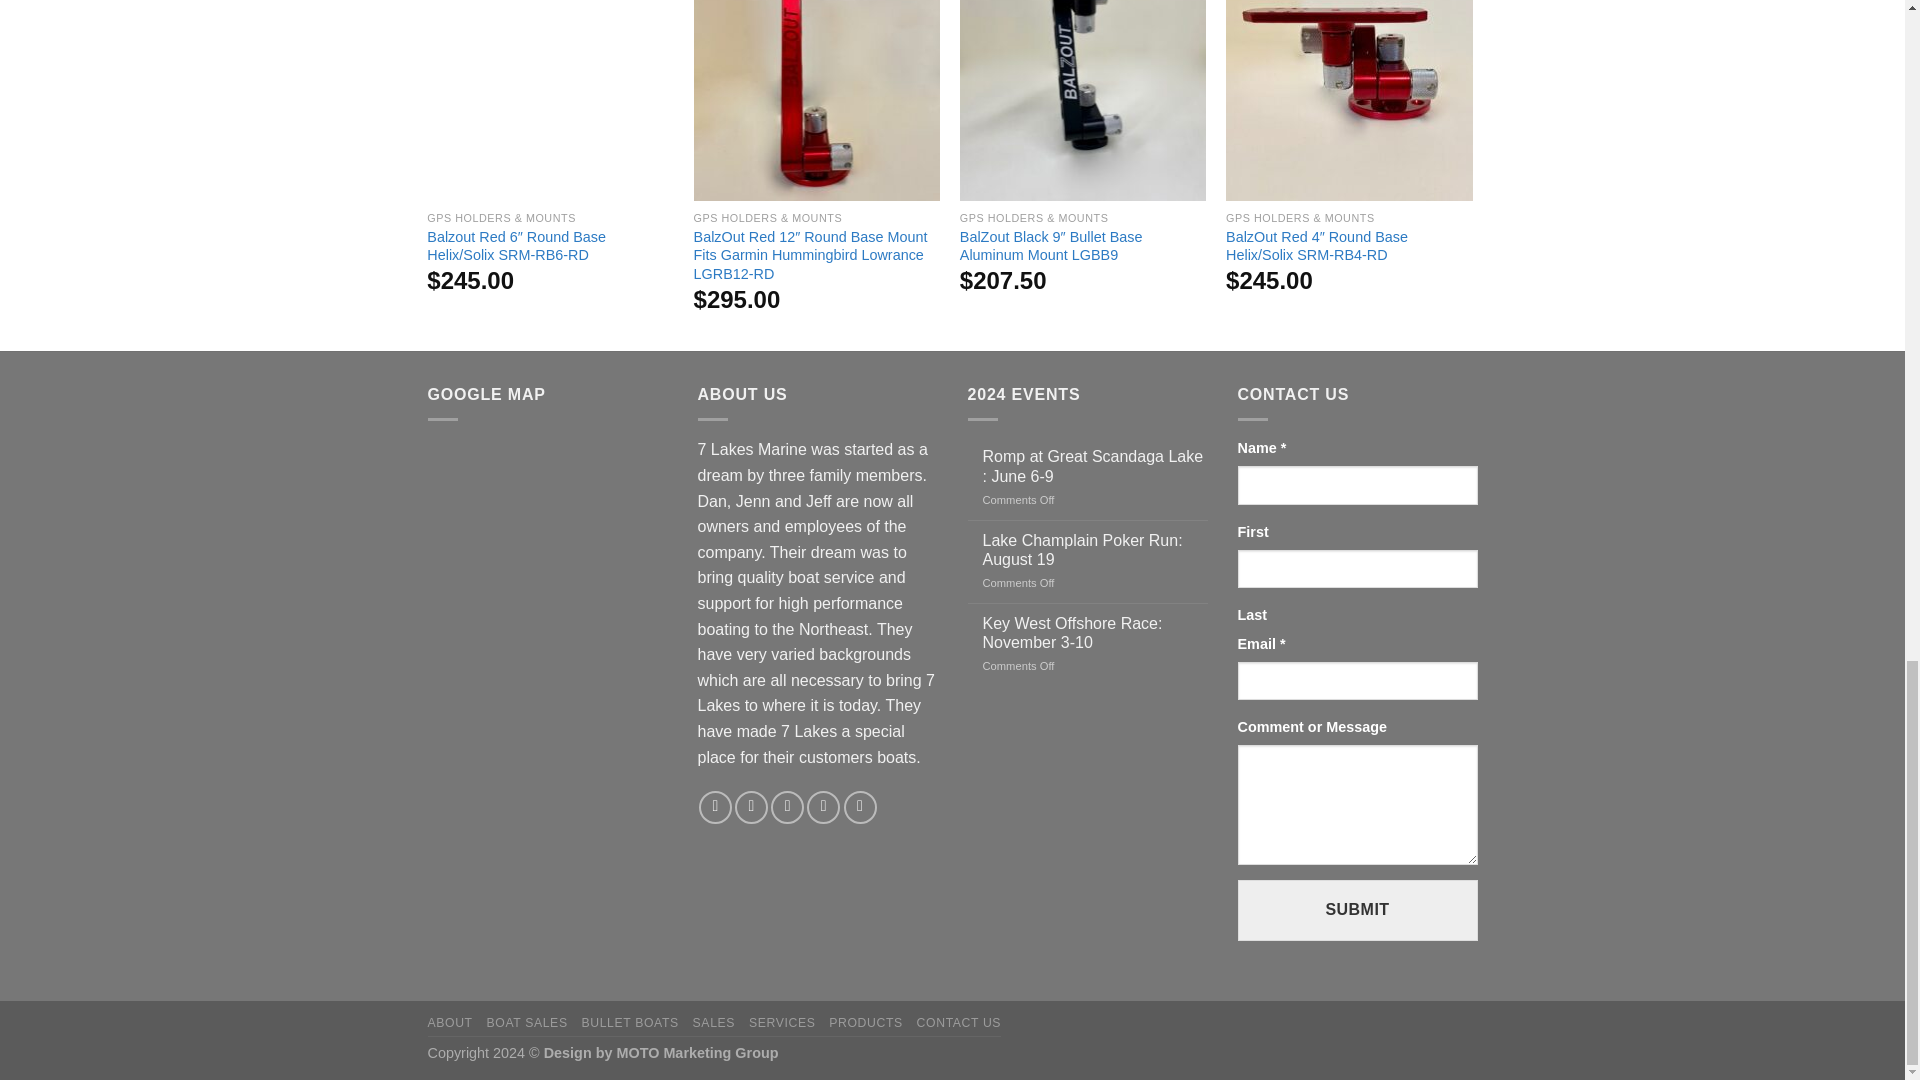 The width and height of the screenshot is (1920, 1080). I want to click on Romp at Great Scandaga Lake : June 6-9, so click(1094, 466).